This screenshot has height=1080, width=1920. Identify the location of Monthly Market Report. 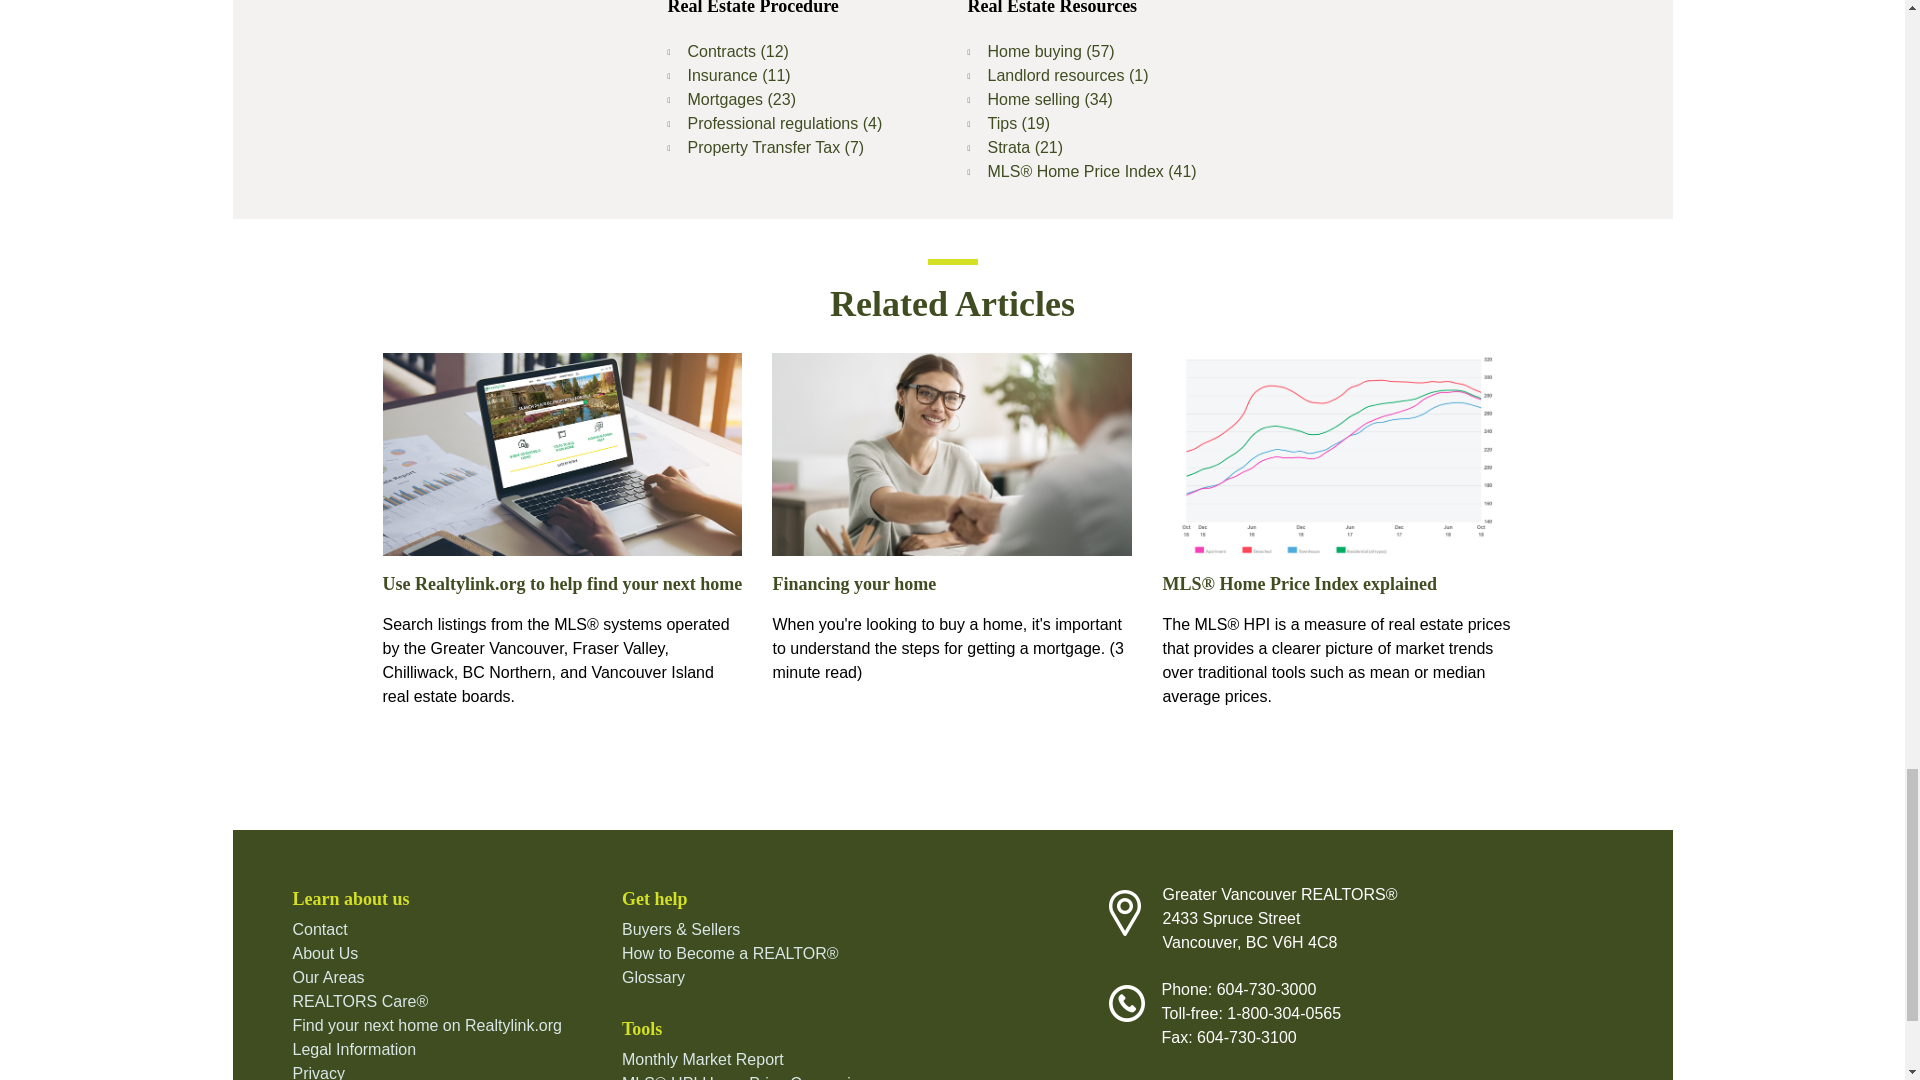
(702, 1059).